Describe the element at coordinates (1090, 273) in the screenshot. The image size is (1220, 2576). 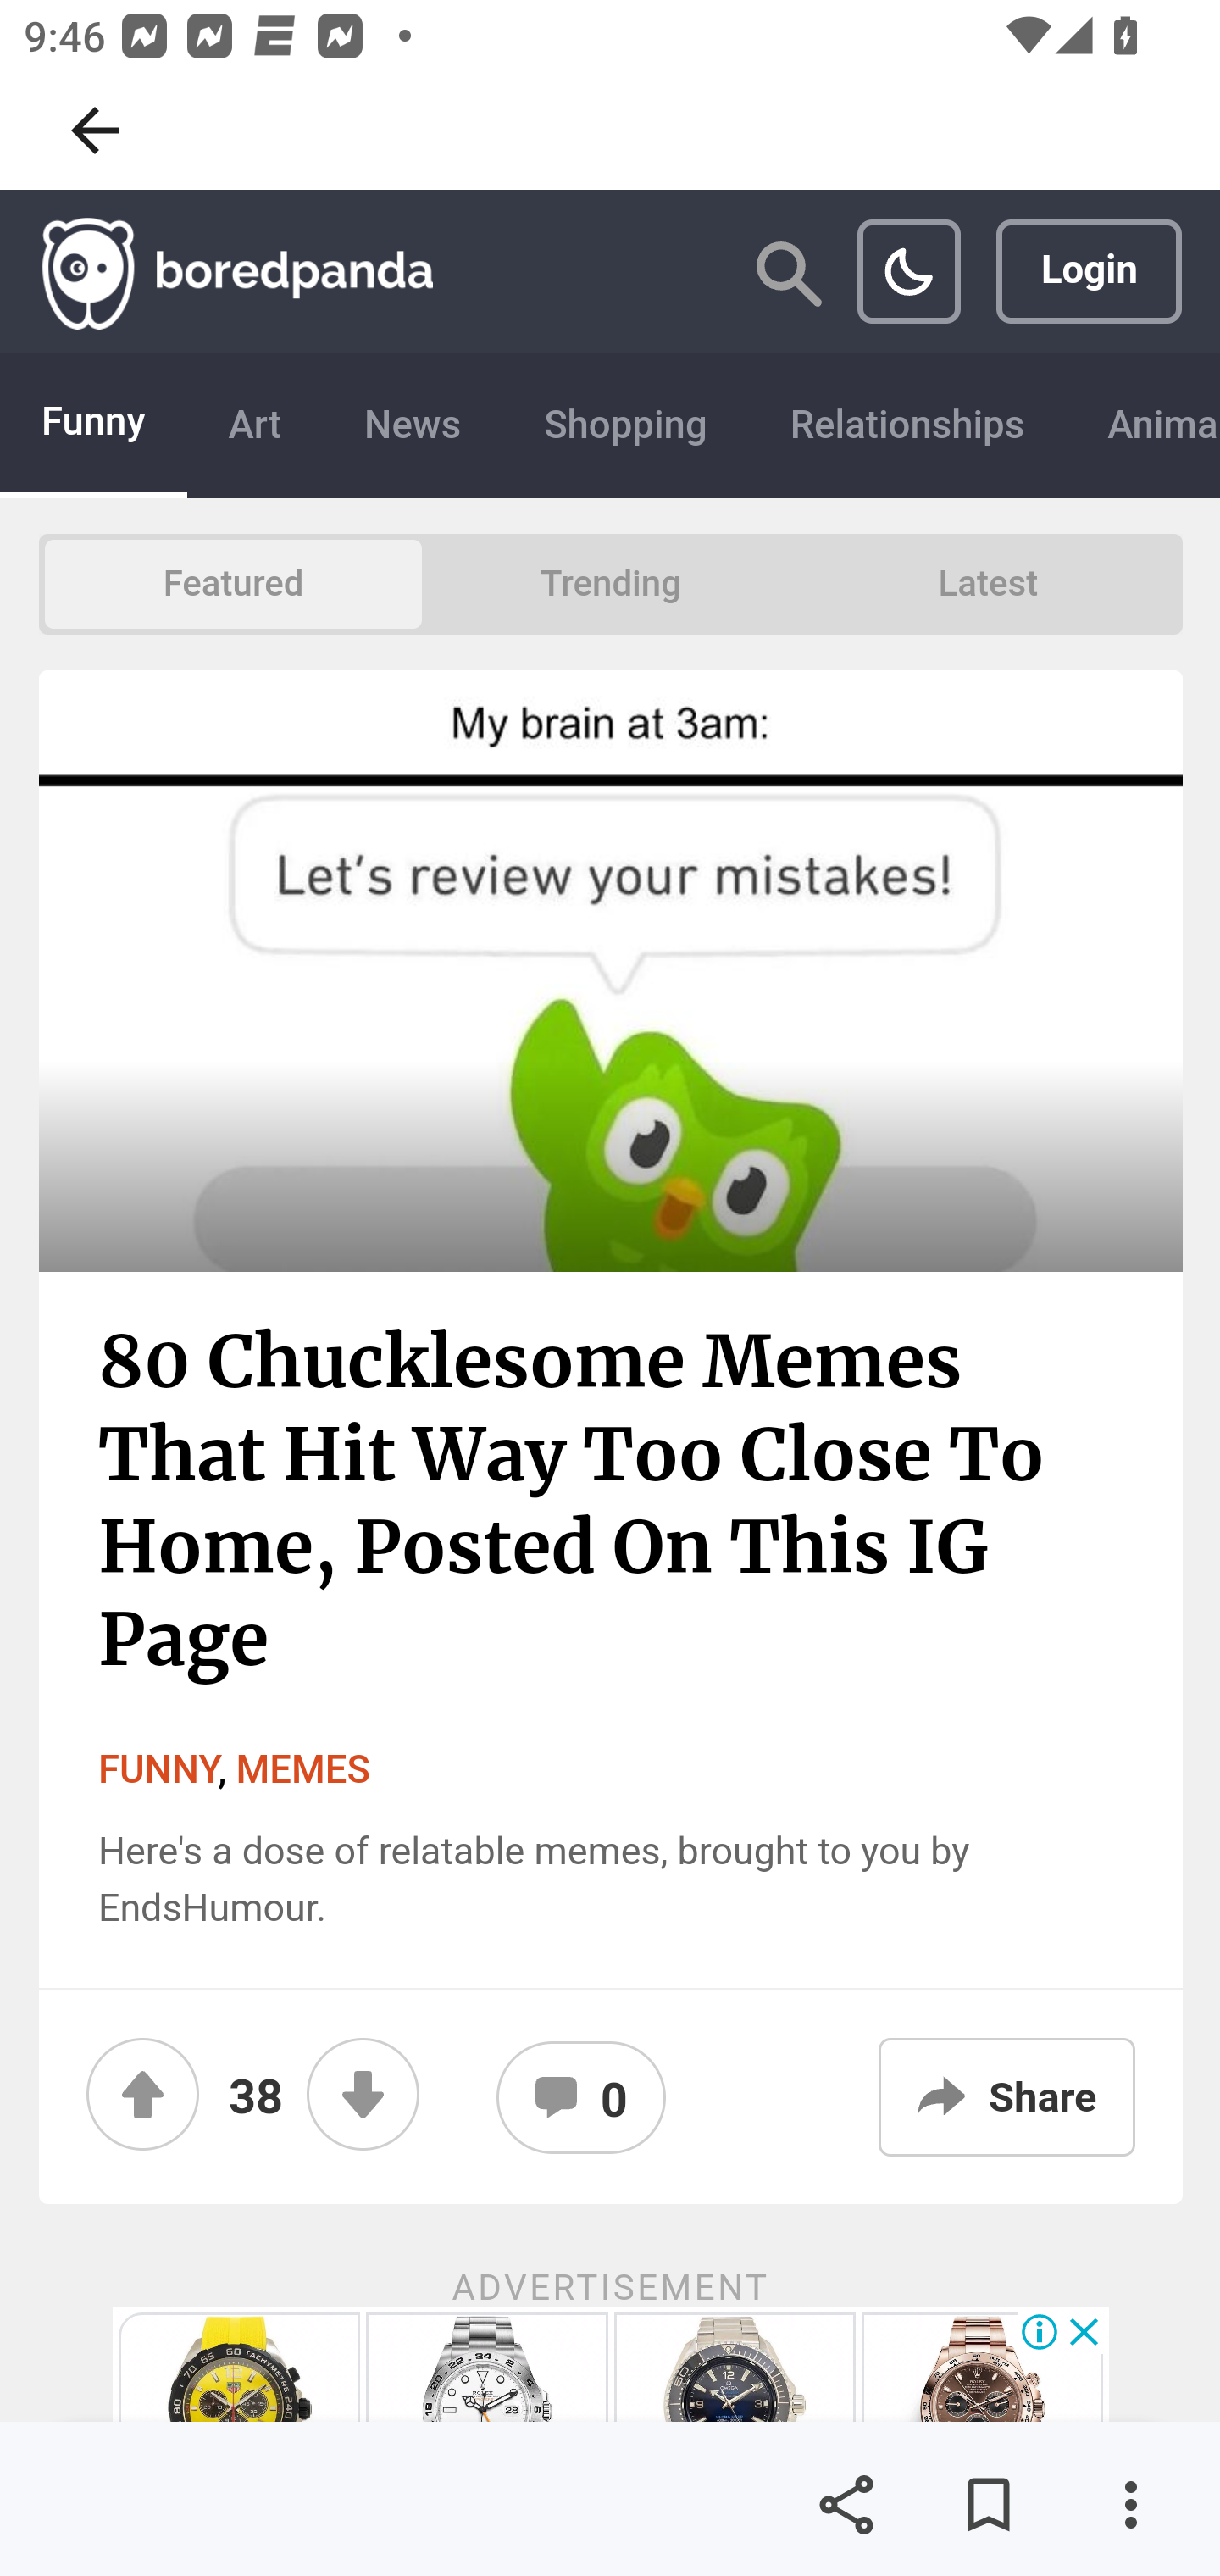
I see `Login` at that location.